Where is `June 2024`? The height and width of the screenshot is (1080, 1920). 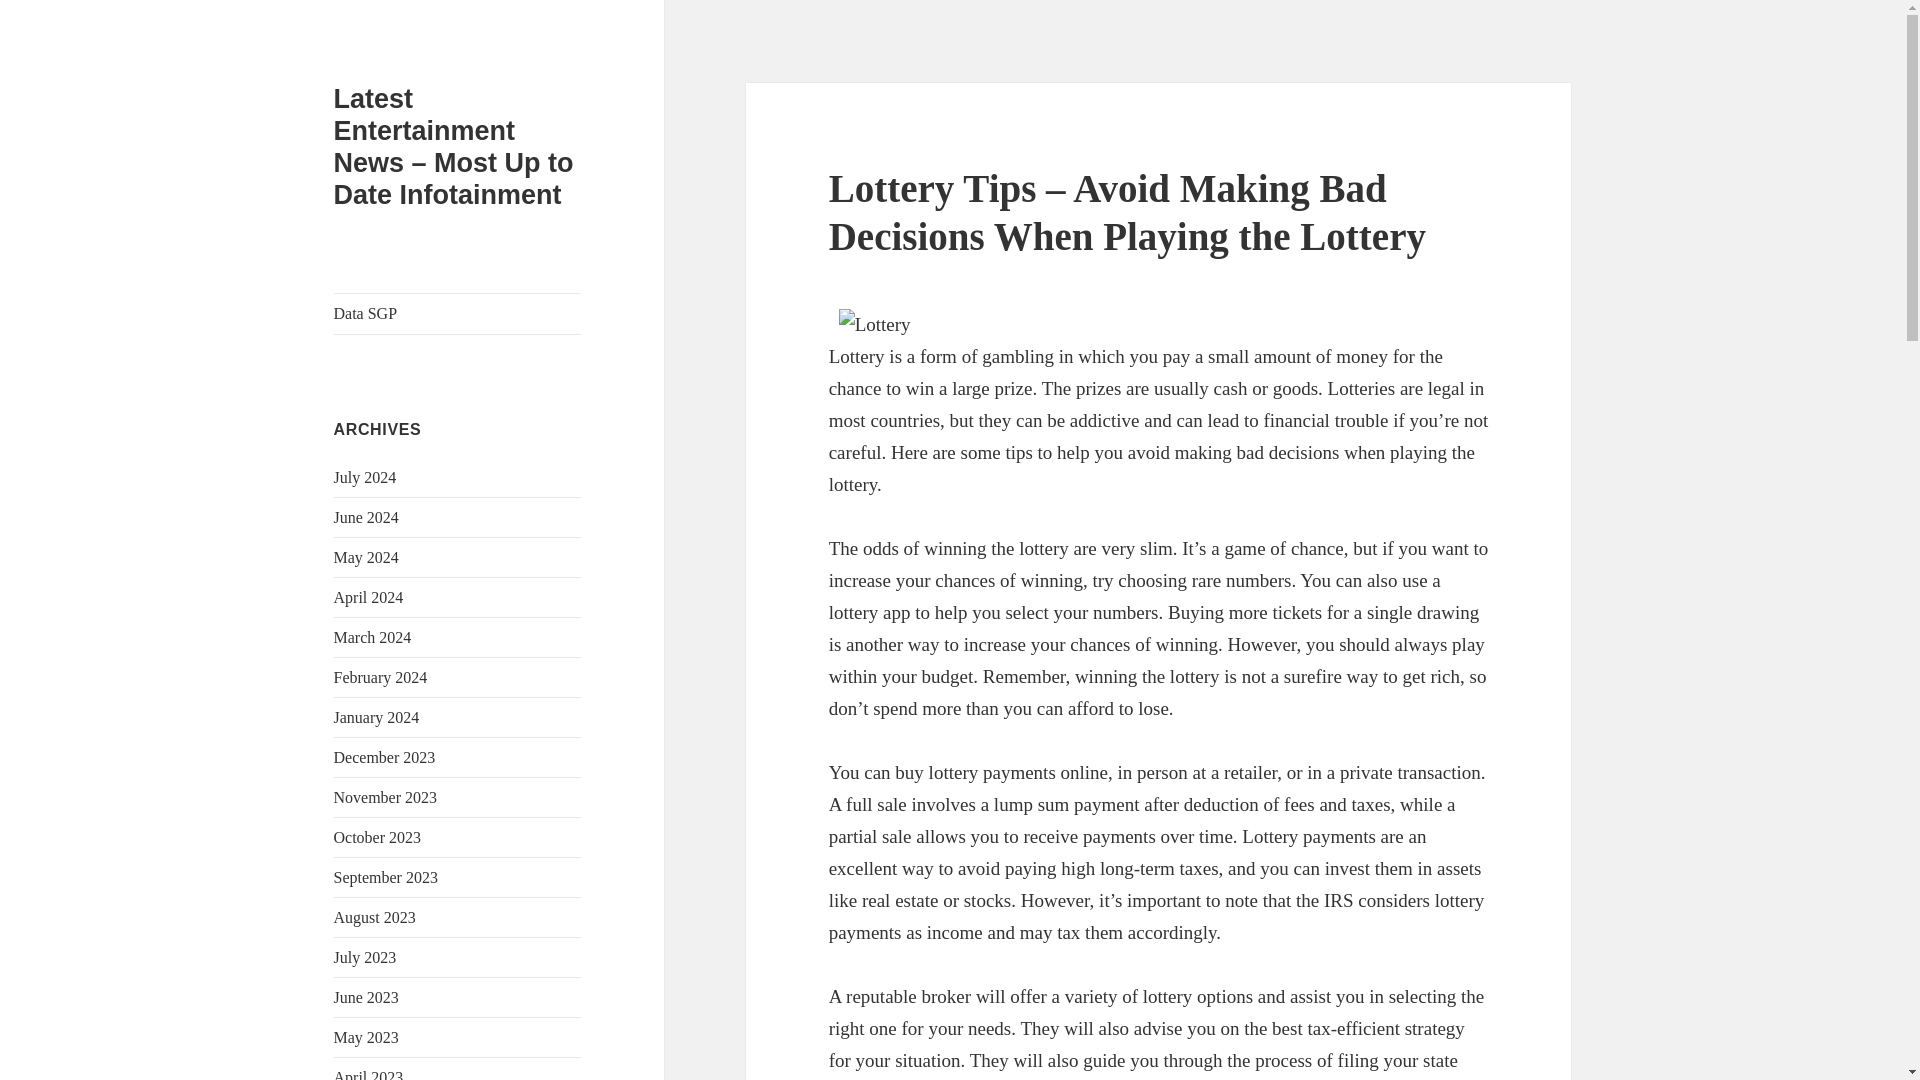
June 2024 is located at coordinates (366, 516).